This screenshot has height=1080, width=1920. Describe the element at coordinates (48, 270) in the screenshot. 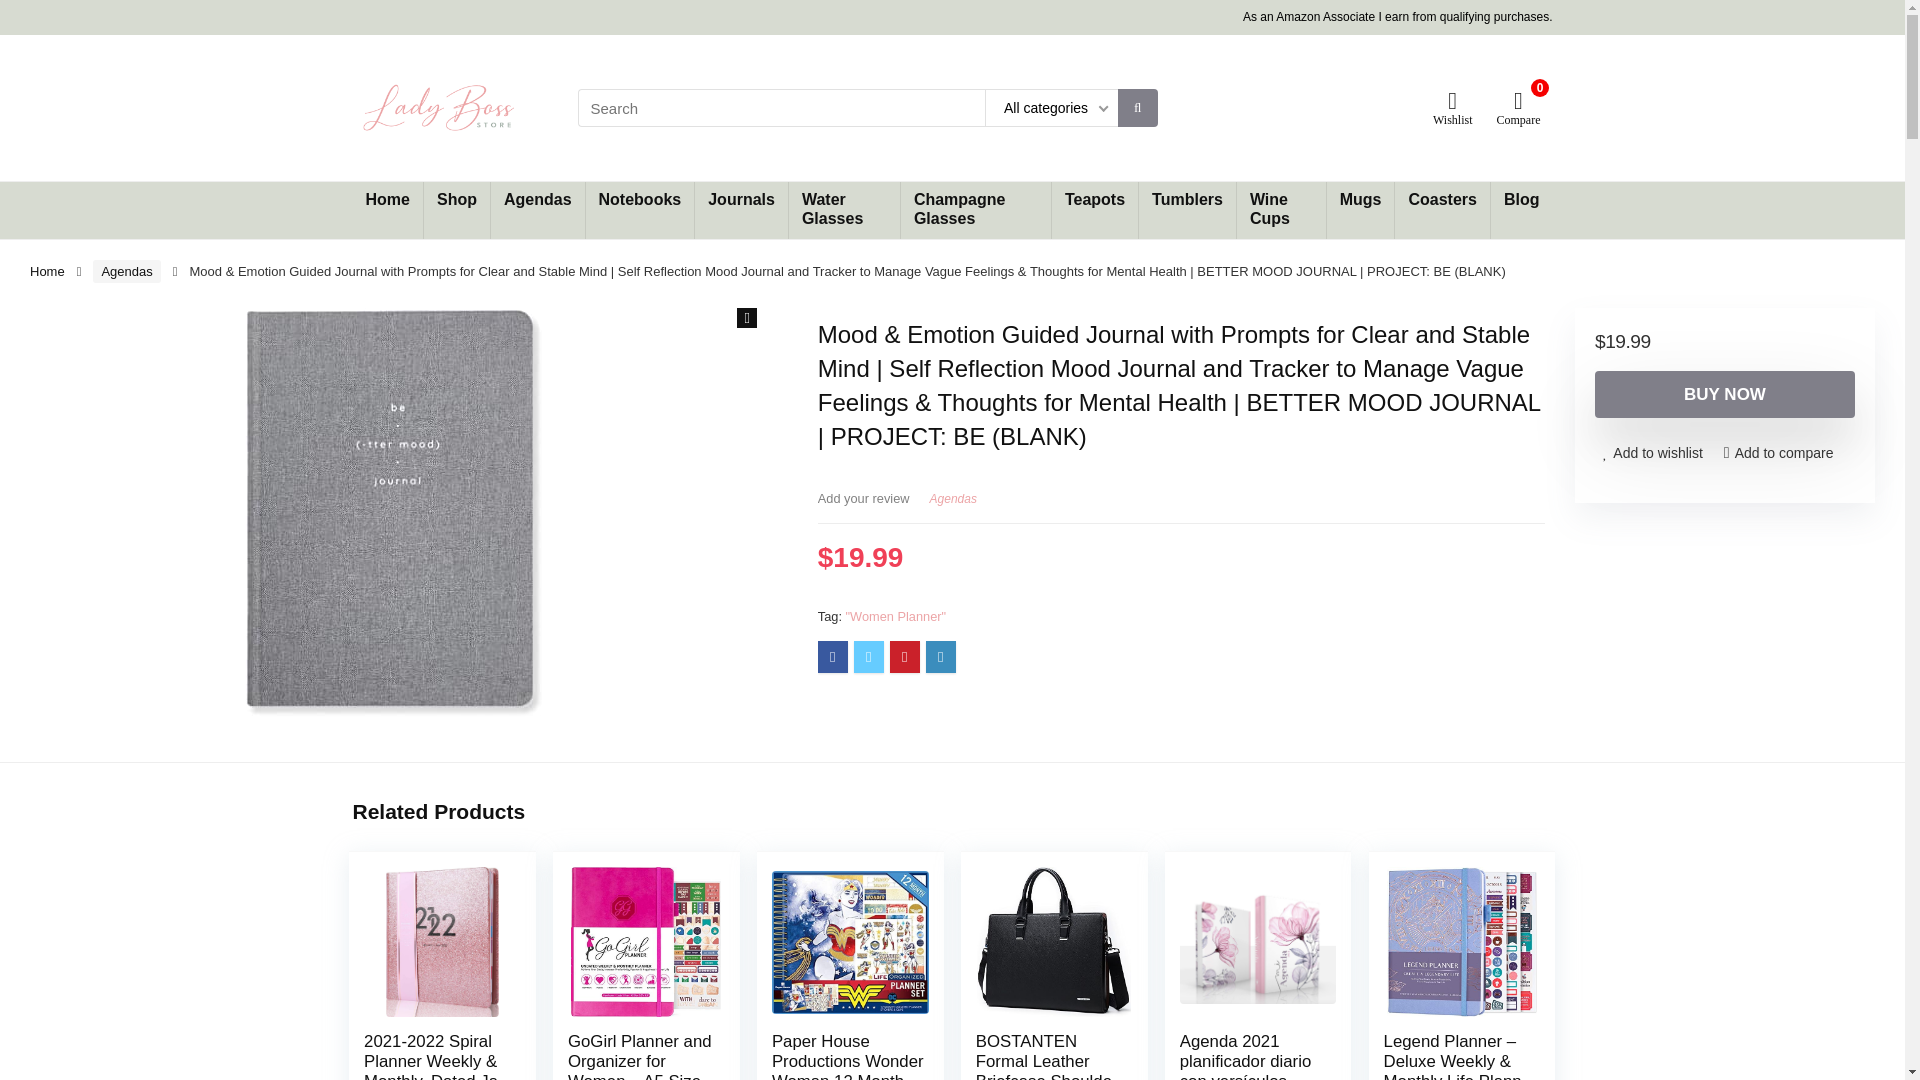

I see `Home` at that location.